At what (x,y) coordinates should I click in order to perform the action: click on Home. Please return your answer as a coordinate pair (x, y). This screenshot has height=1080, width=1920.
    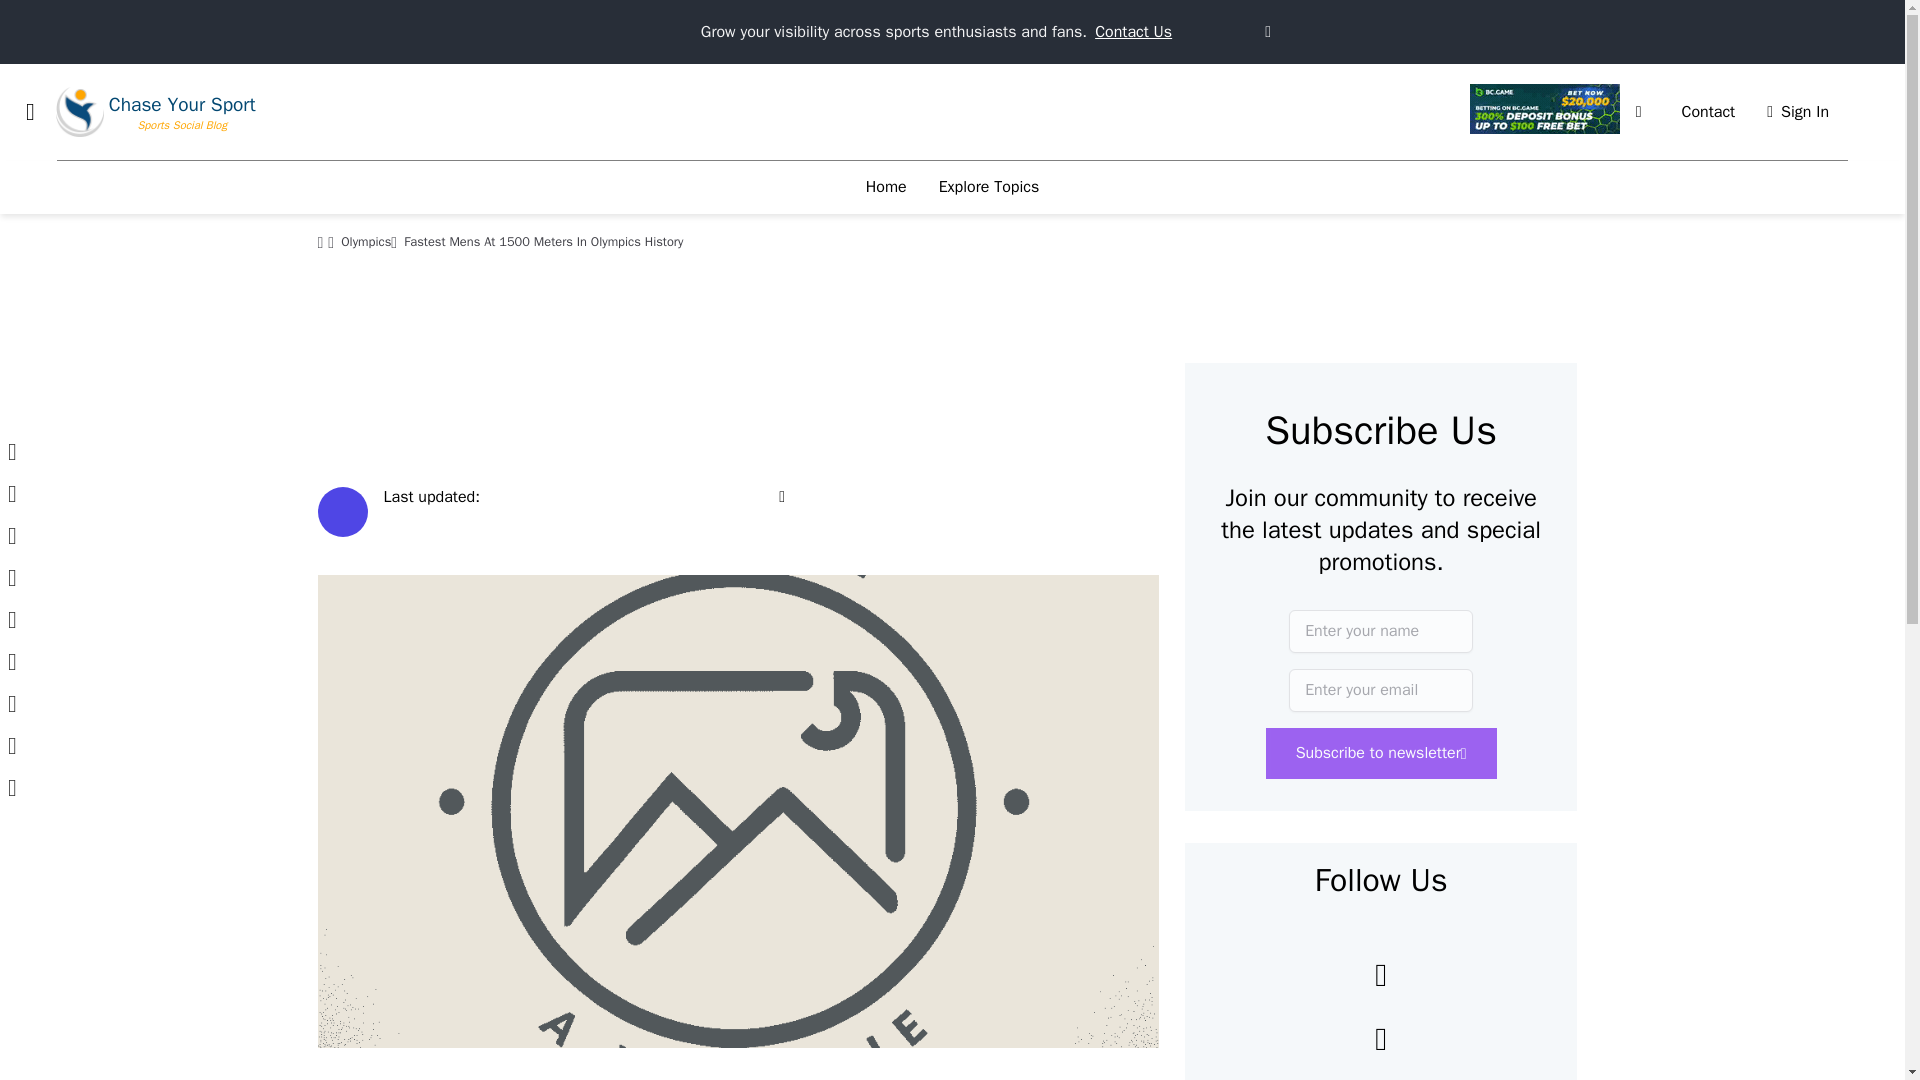
    Looking at the image, I should click on (886, 187).